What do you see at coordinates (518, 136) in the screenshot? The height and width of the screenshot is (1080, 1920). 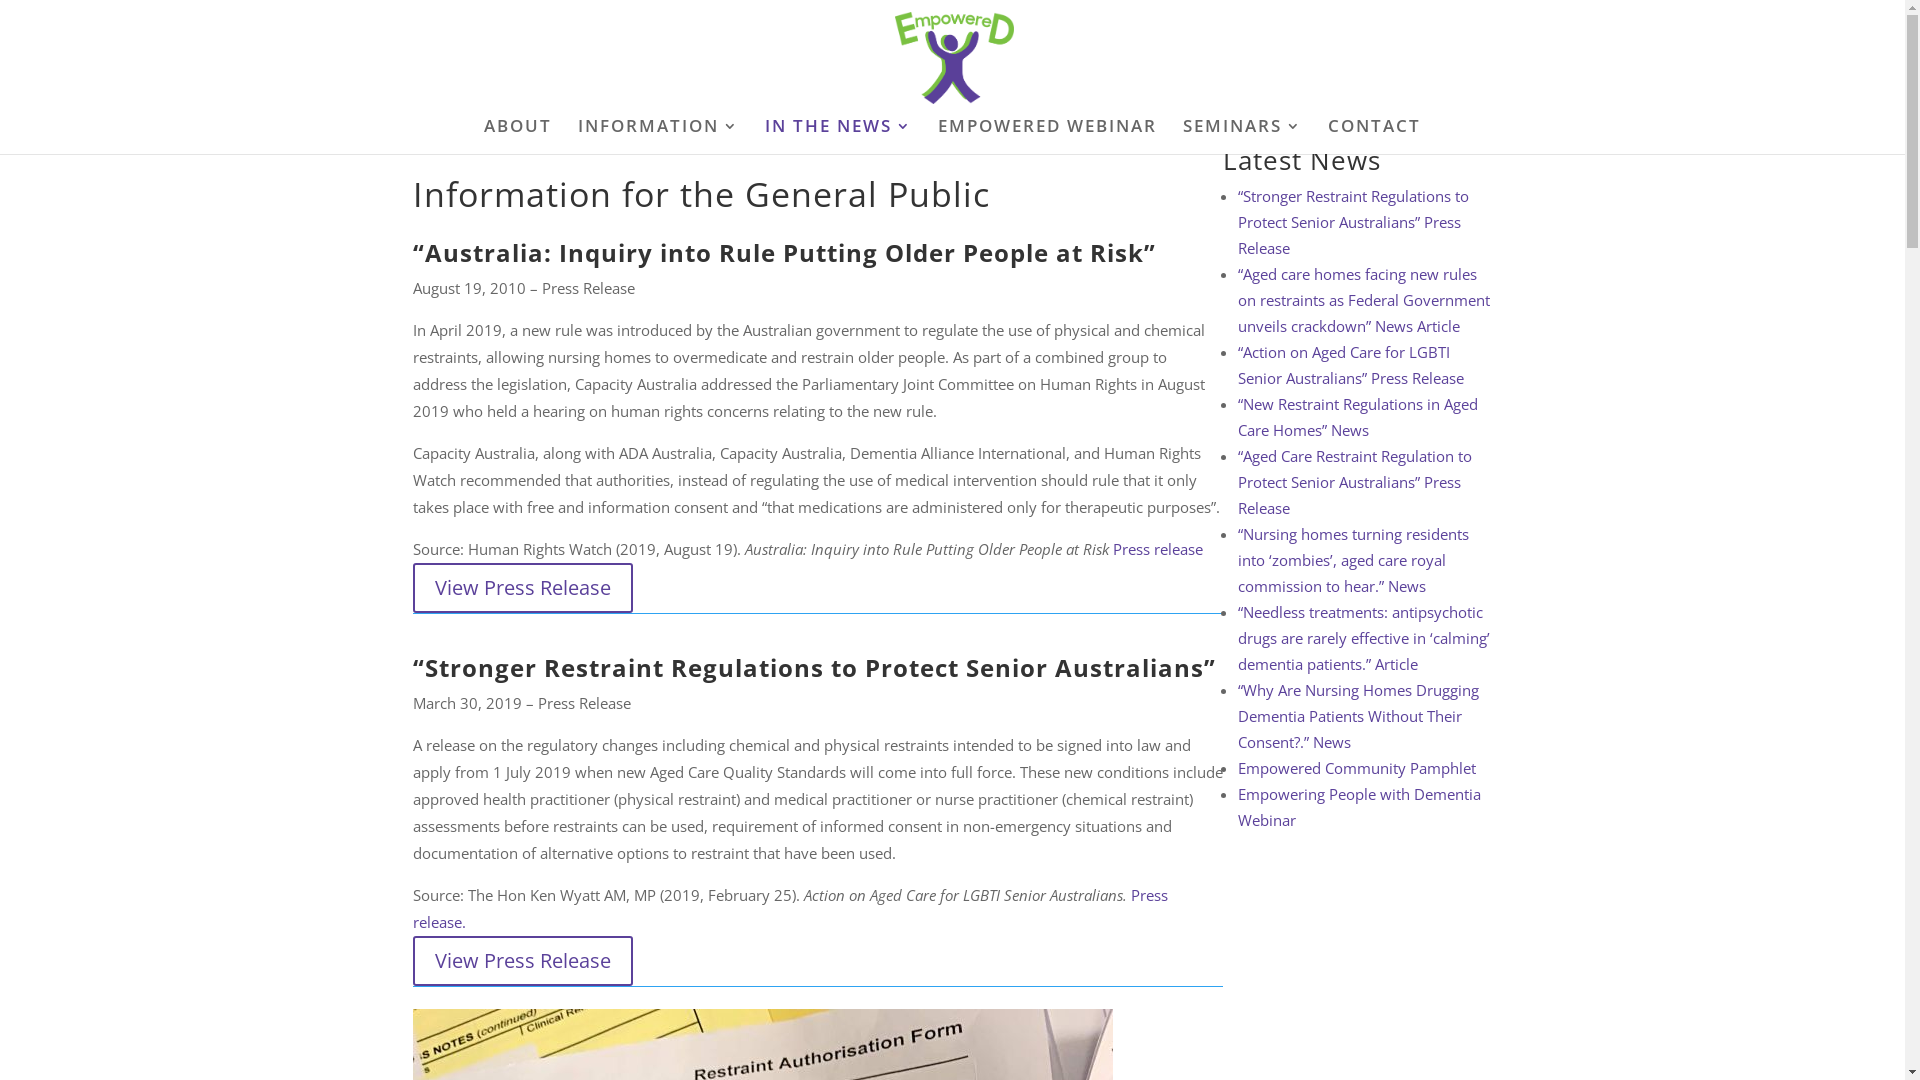 I see `ABOUT` at bounding box center [518, 136].